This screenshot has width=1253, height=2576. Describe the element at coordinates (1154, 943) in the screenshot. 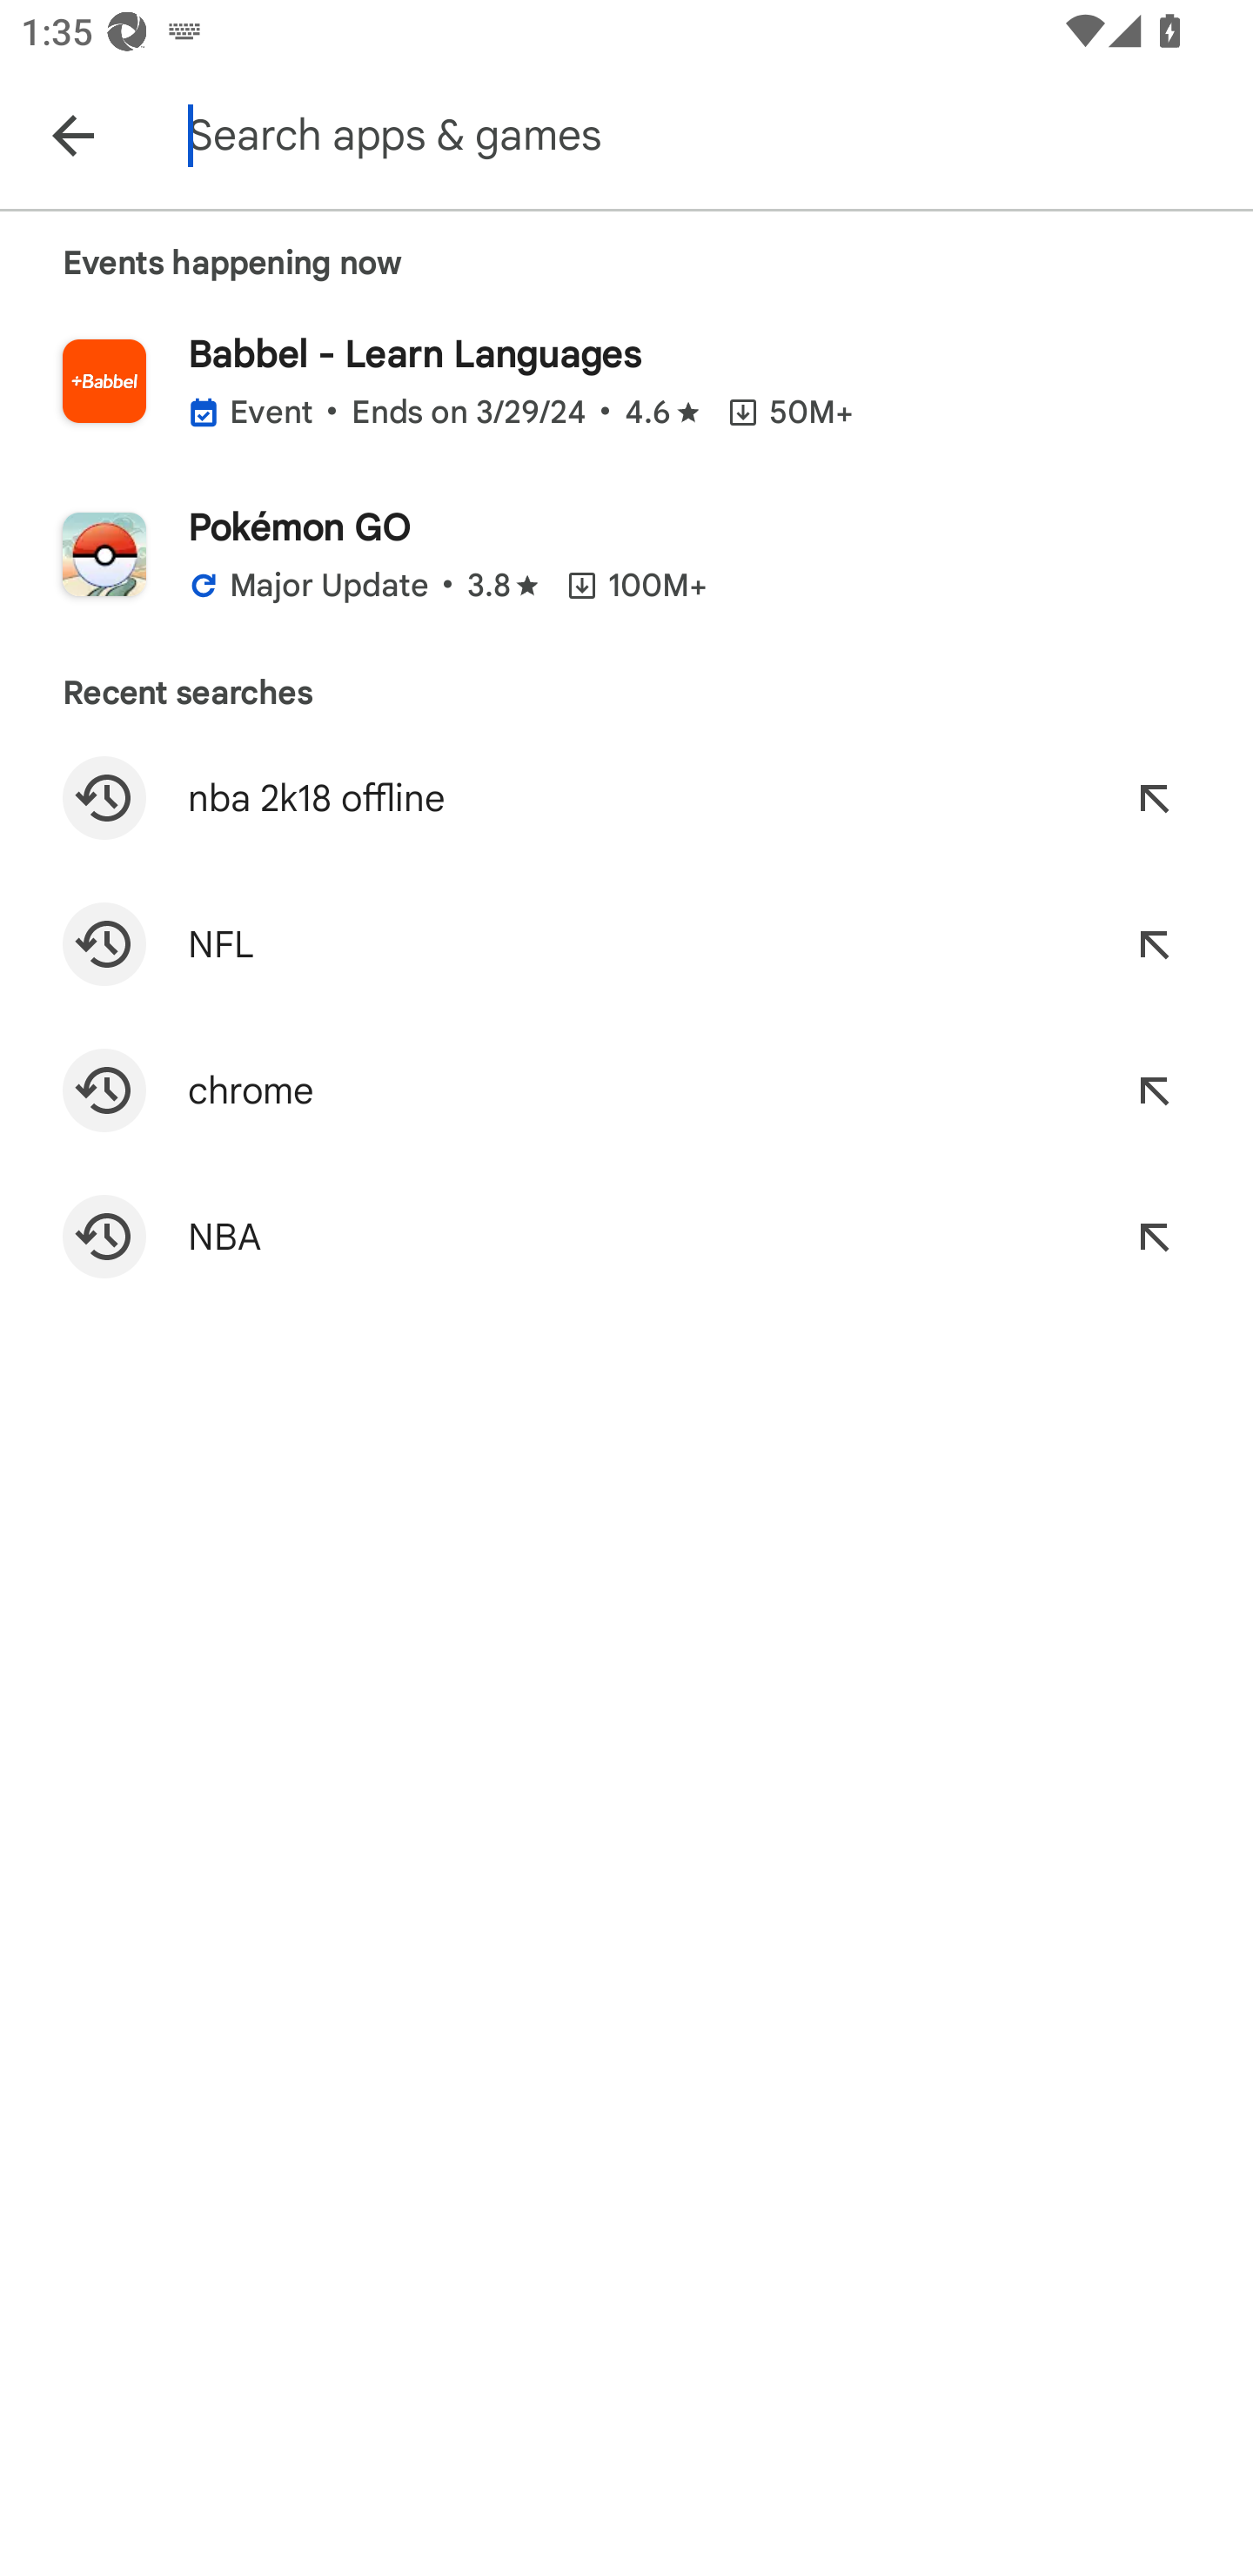

I see `Refine search to "NFL"` at that location.